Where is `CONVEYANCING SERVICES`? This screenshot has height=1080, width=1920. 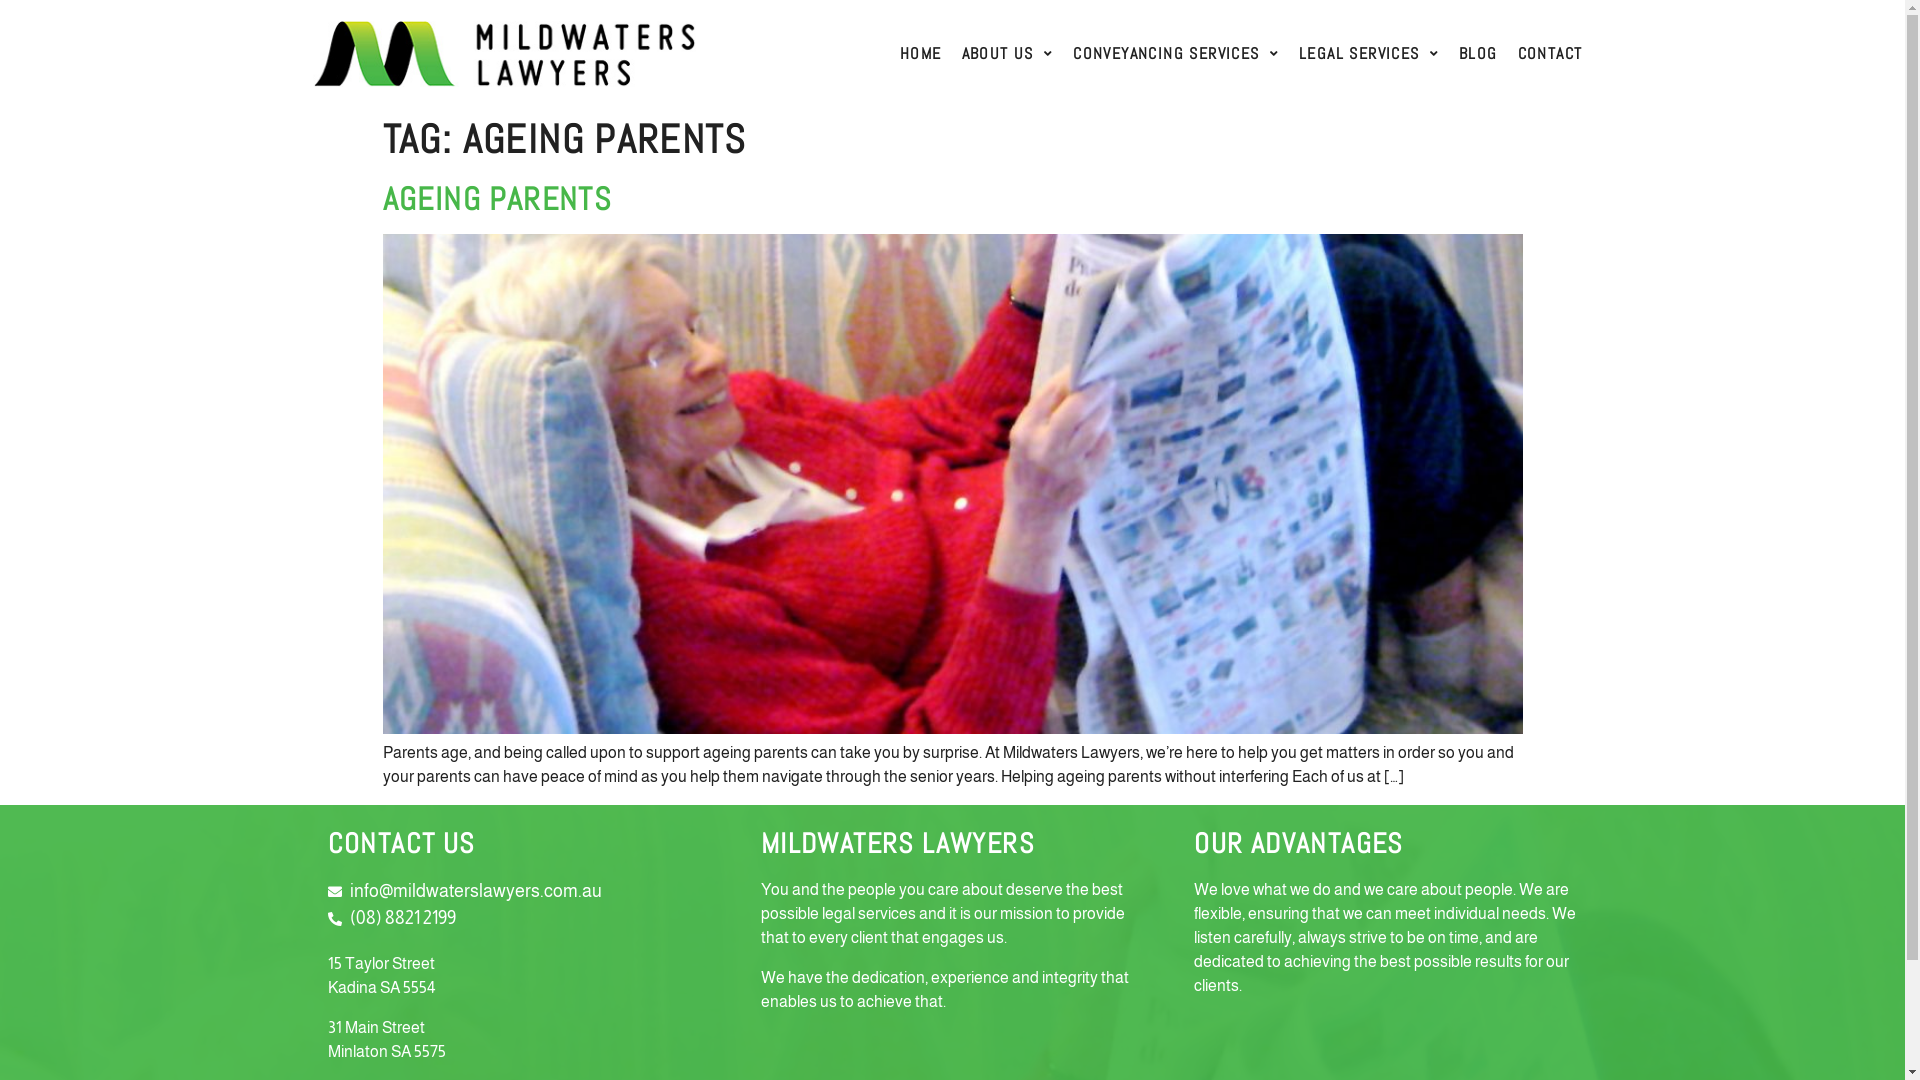 CONVEYANCING SERVICES is located at coordinates (1176, 54).